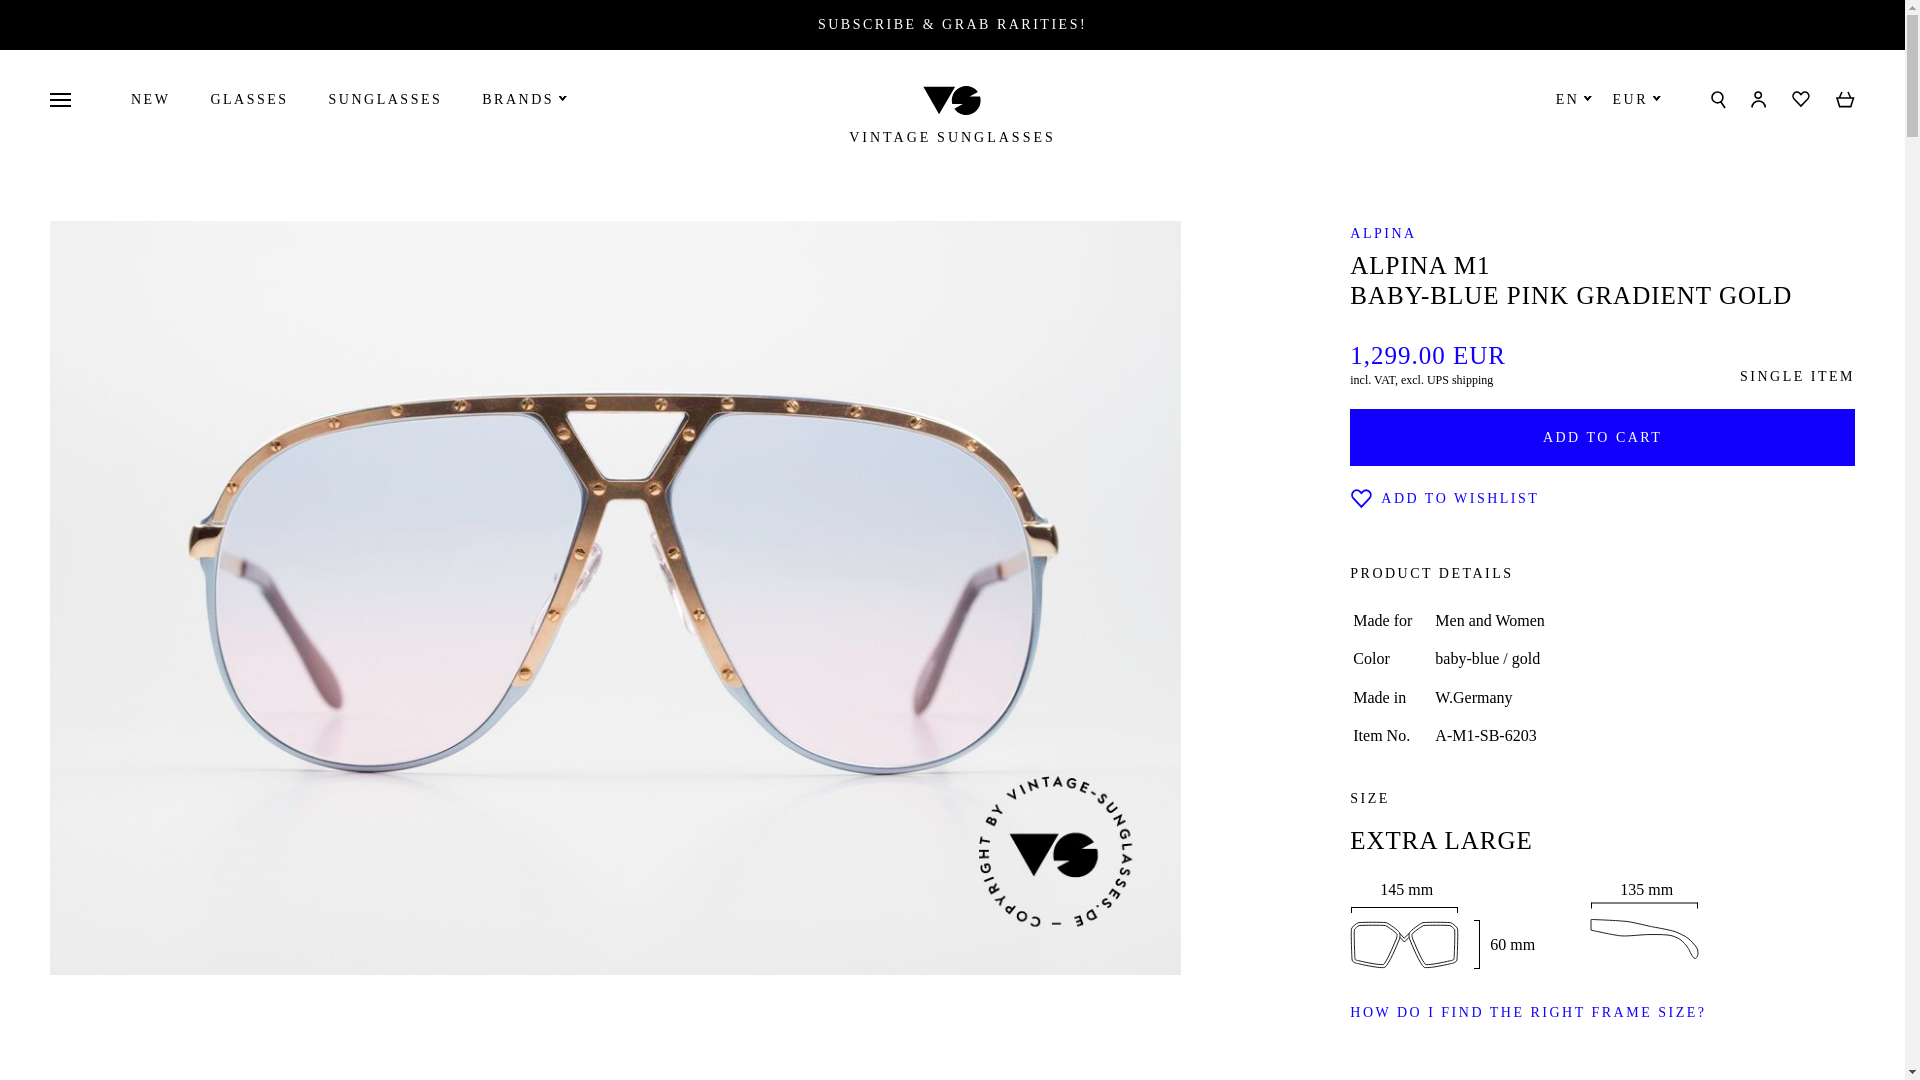 This screenshot has height=1080, width=1920. I want to click on SUNGLASSES, so click(386, 98).